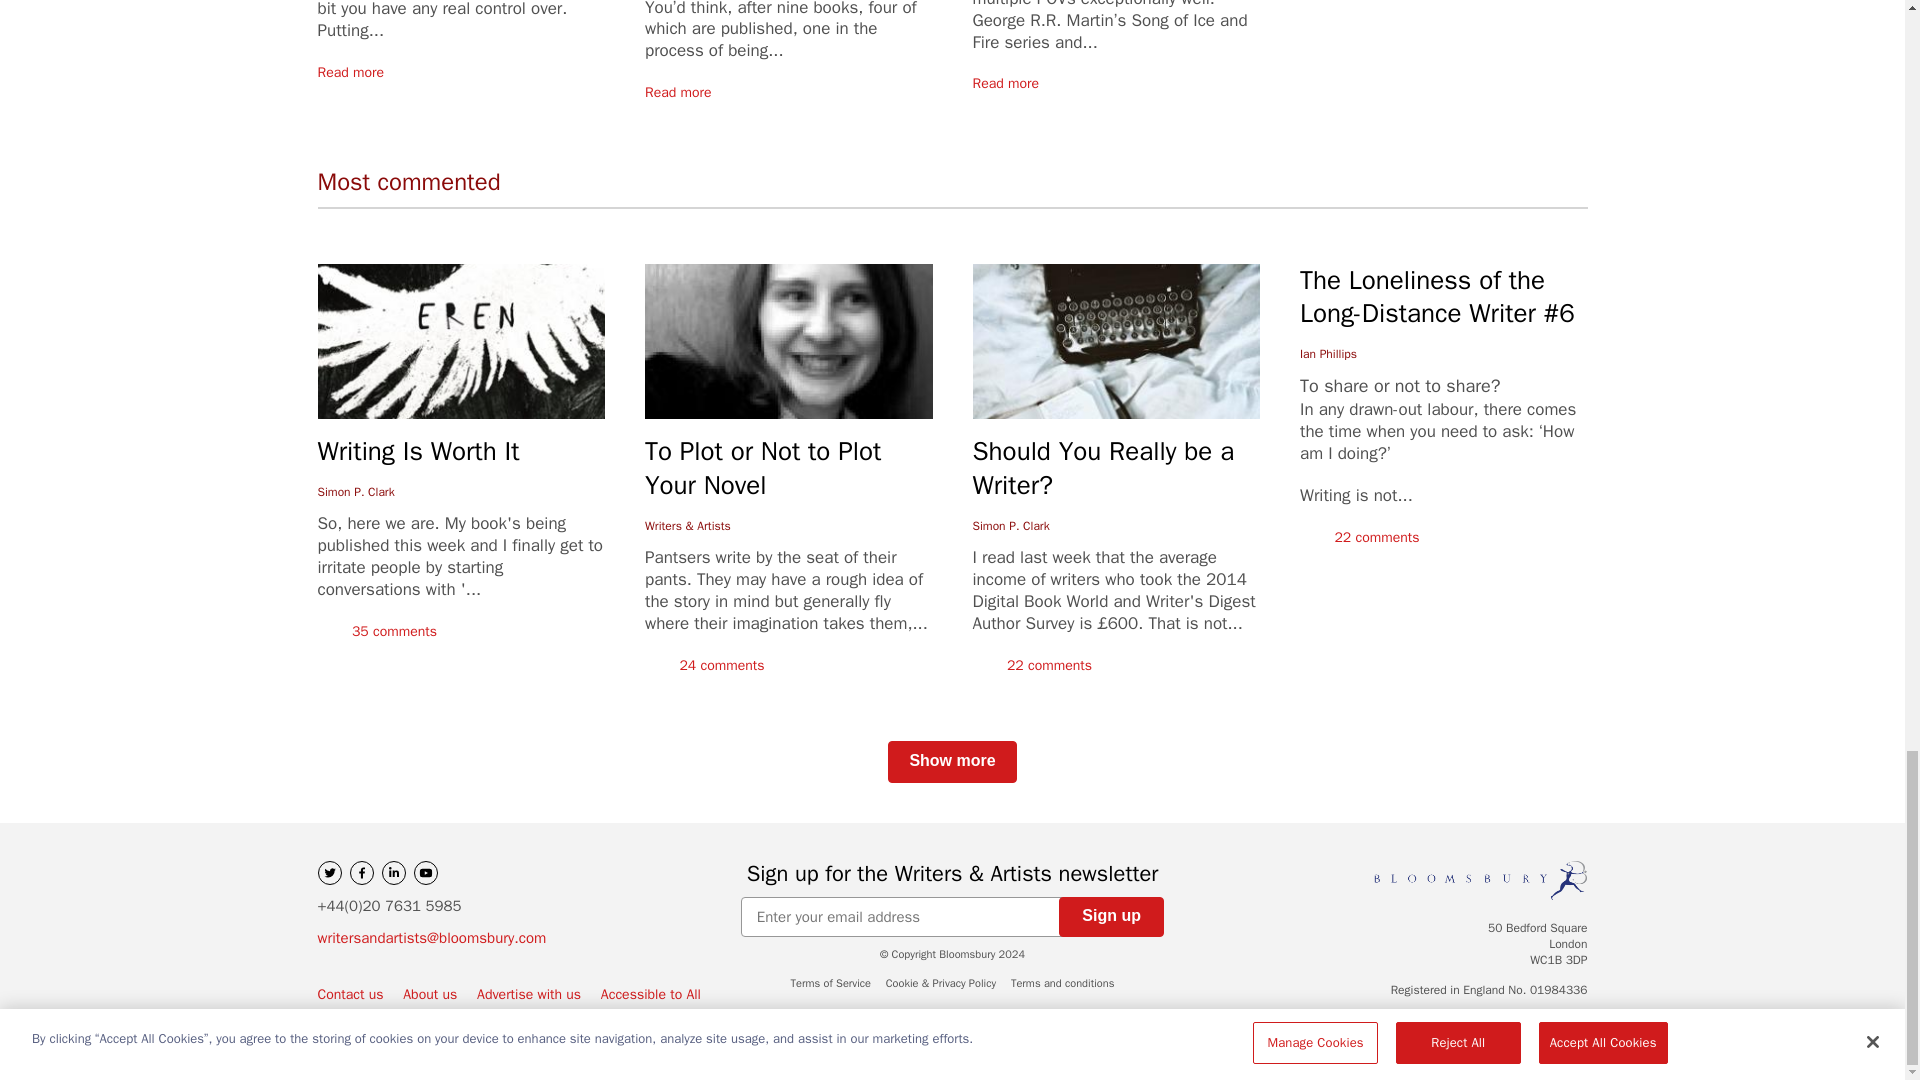 Image resolution: width=1920 pixels, height=1080 pixels. I want to click on Terms of Service, so click(831, 982).